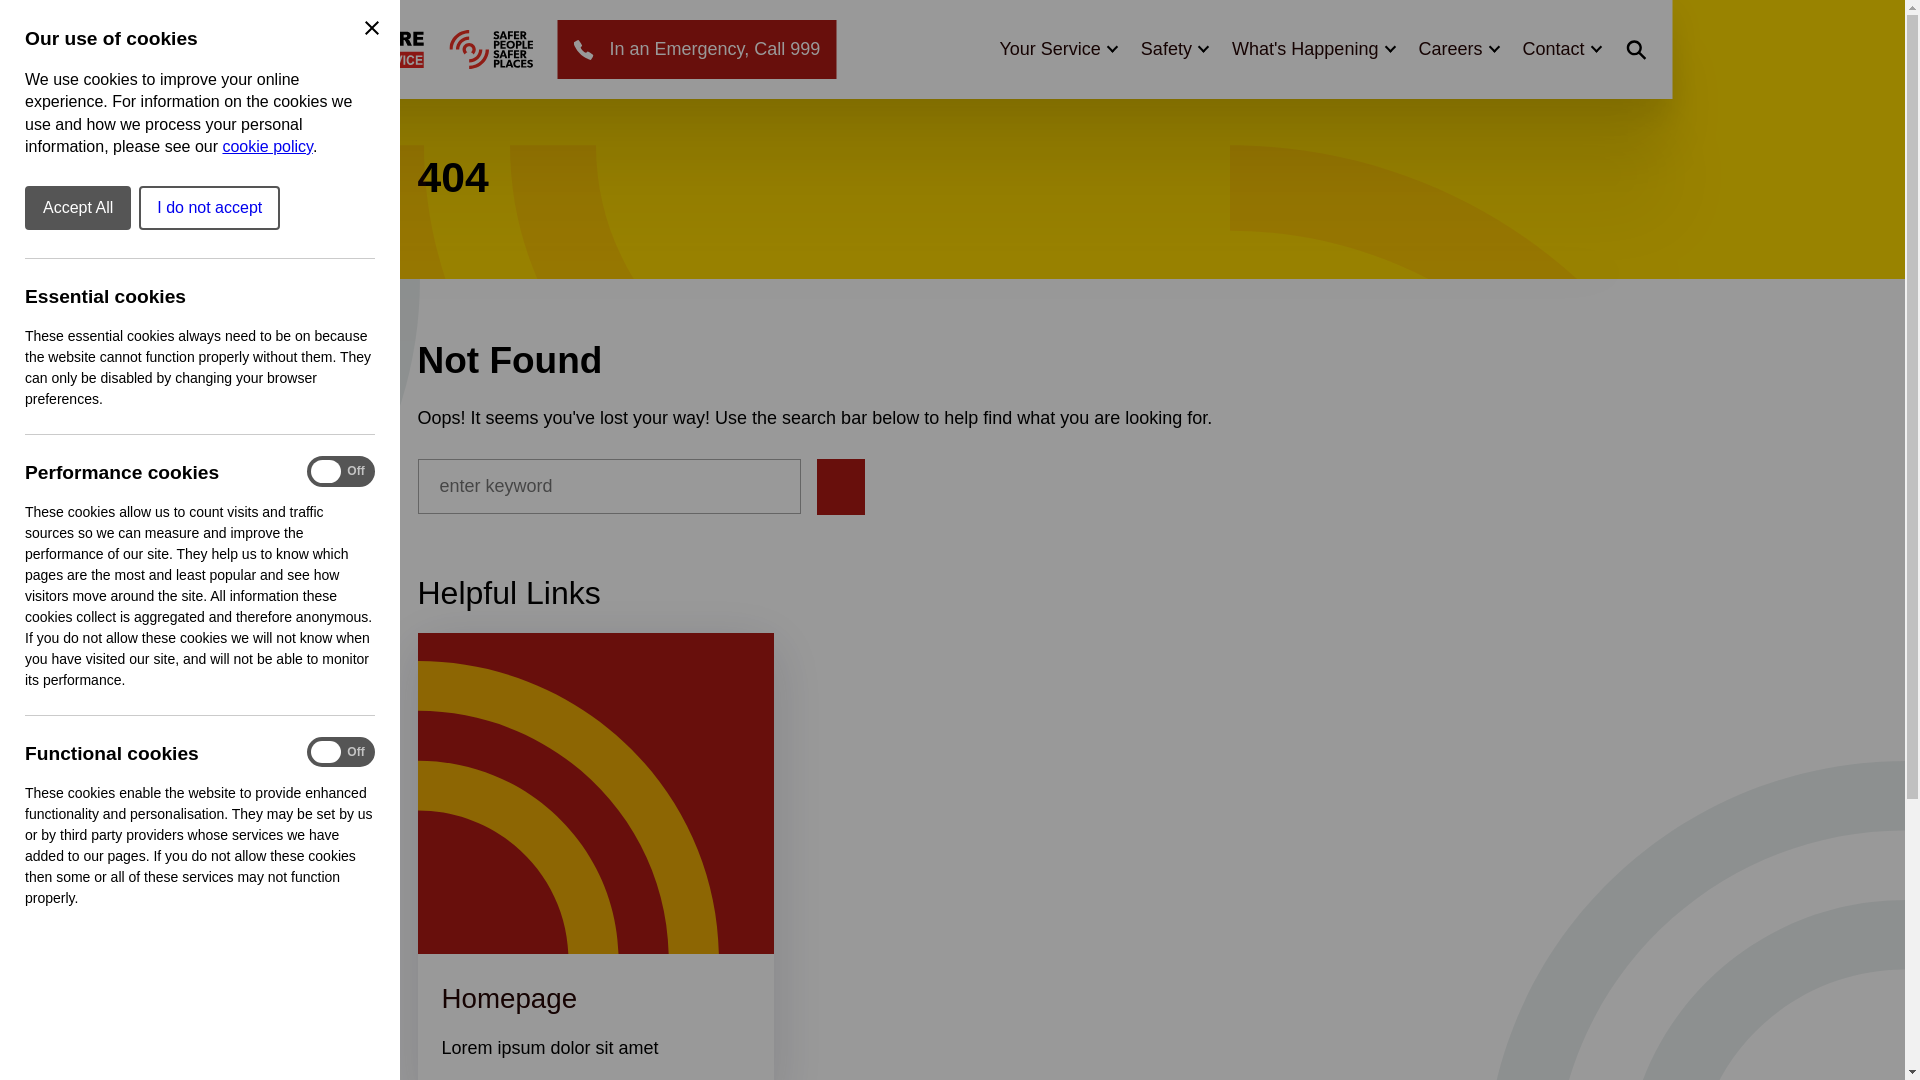 The image size is (1920, 1080). I want to click on What's Happening, so click(1314, 48).